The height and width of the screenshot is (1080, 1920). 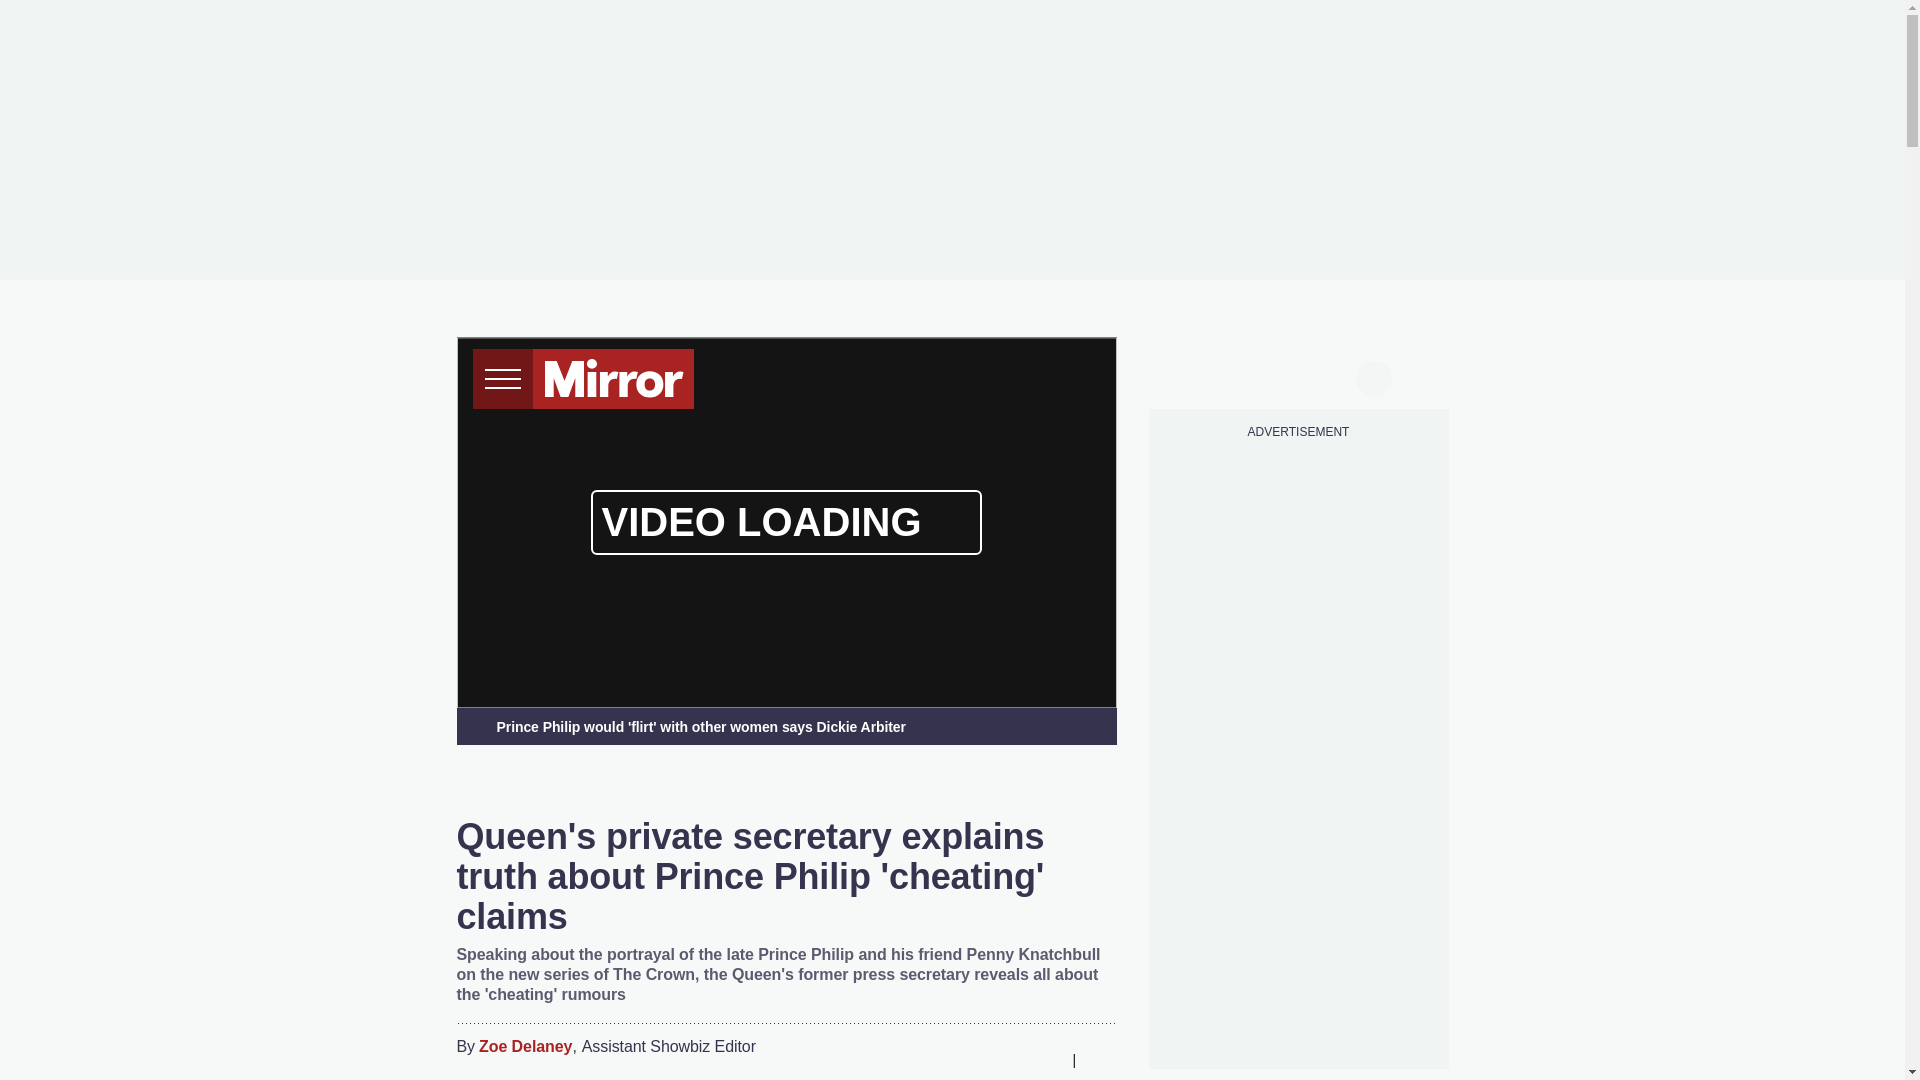 I want to click on Whatsapp, so click(x=1006, y=1060).